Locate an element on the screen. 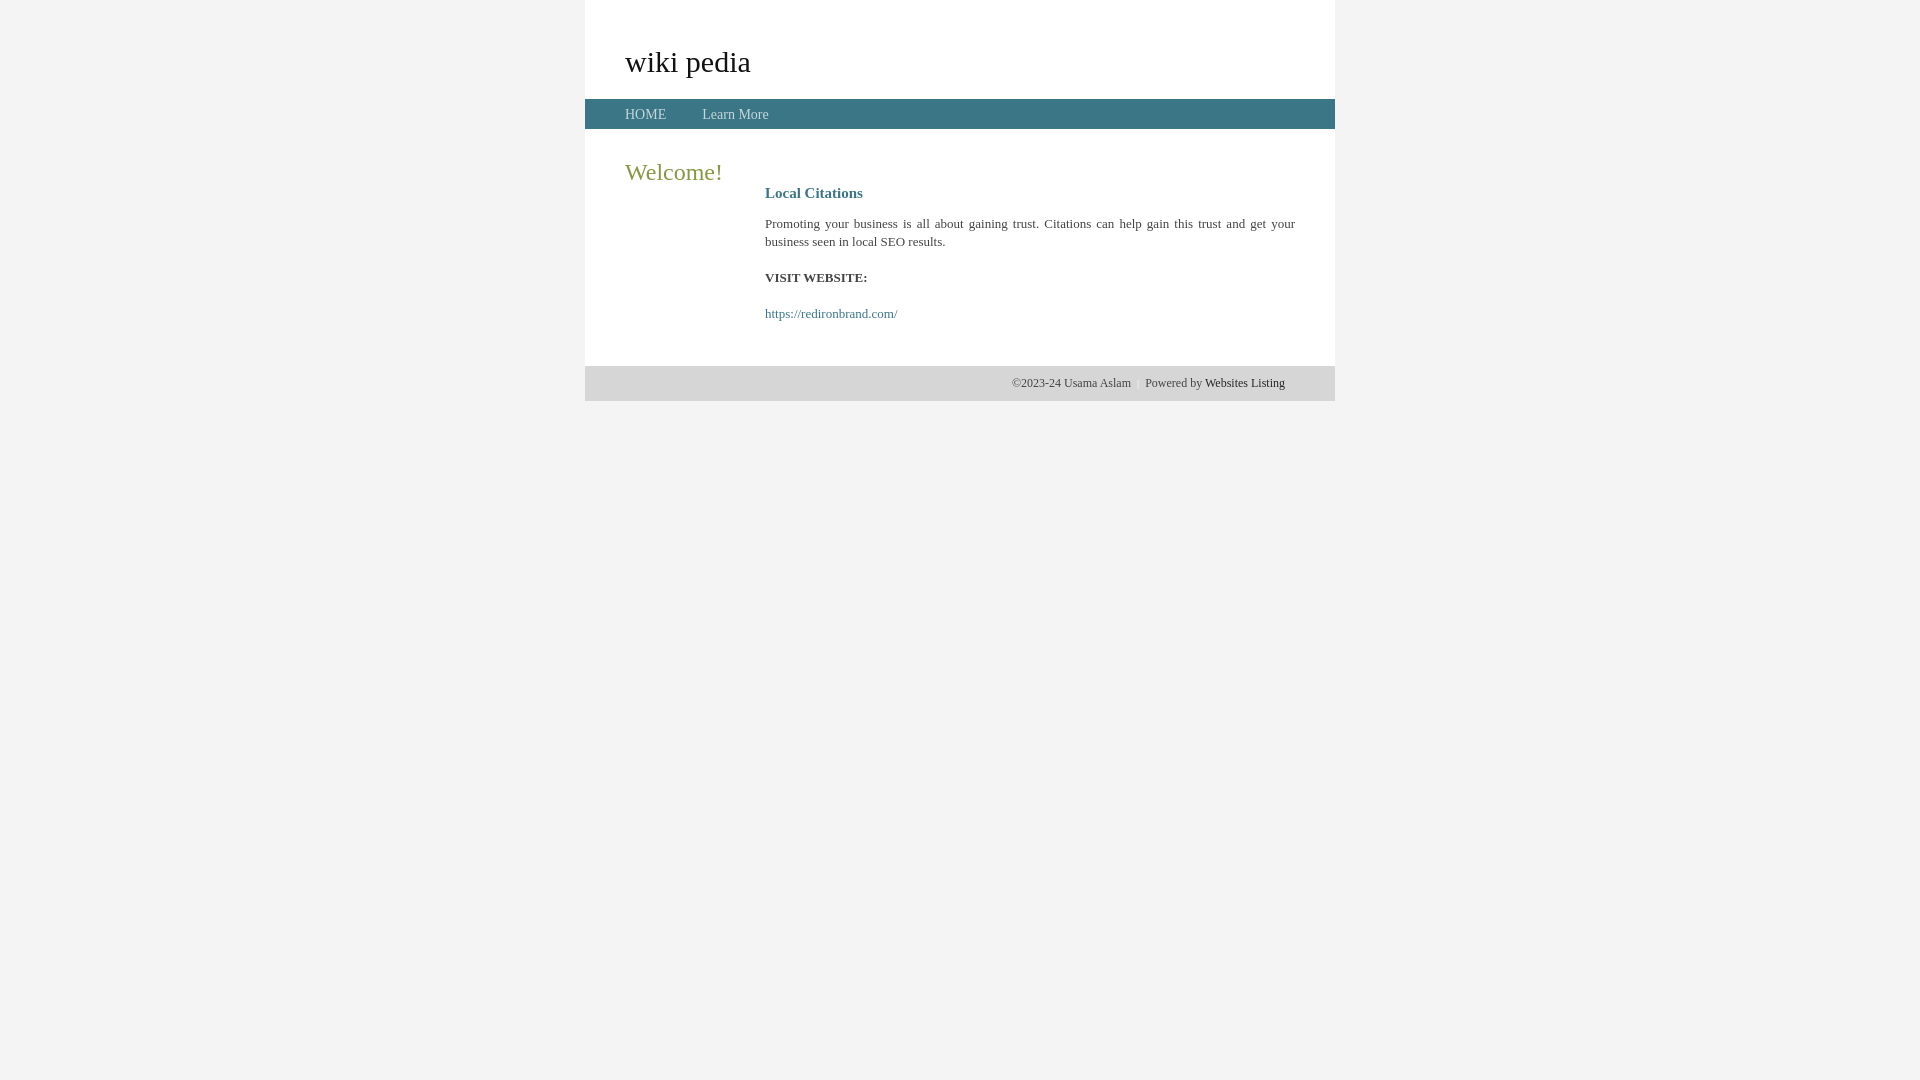 The width and height of the screenshot is (1920, 1080). https://redironbrand.com/ is located at coordinates (832, 314).